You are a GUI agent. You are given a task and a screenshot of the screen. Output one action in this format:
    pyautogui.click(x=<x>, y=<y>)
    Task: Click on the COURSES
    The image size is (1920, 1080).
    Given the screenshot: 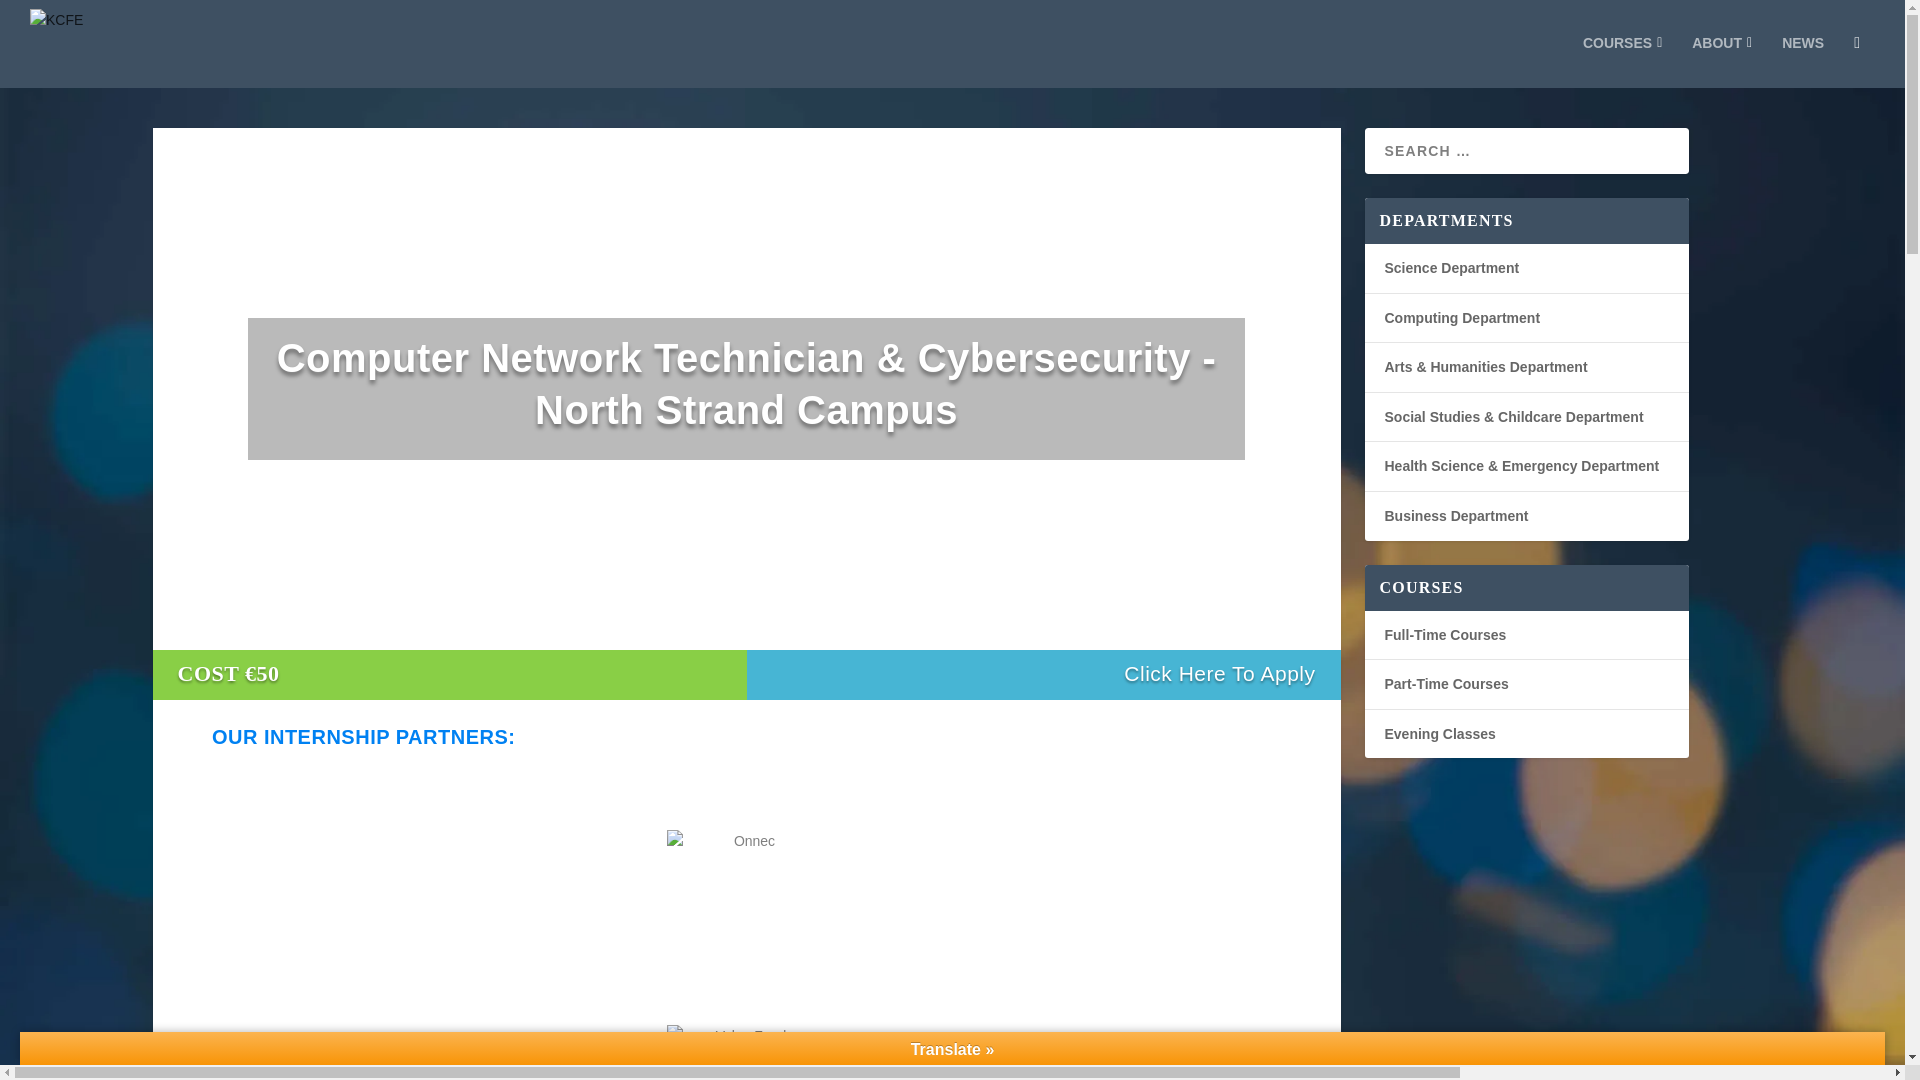 What is the action you would take?
    pyautogui.click(x=1622, y=60)
    